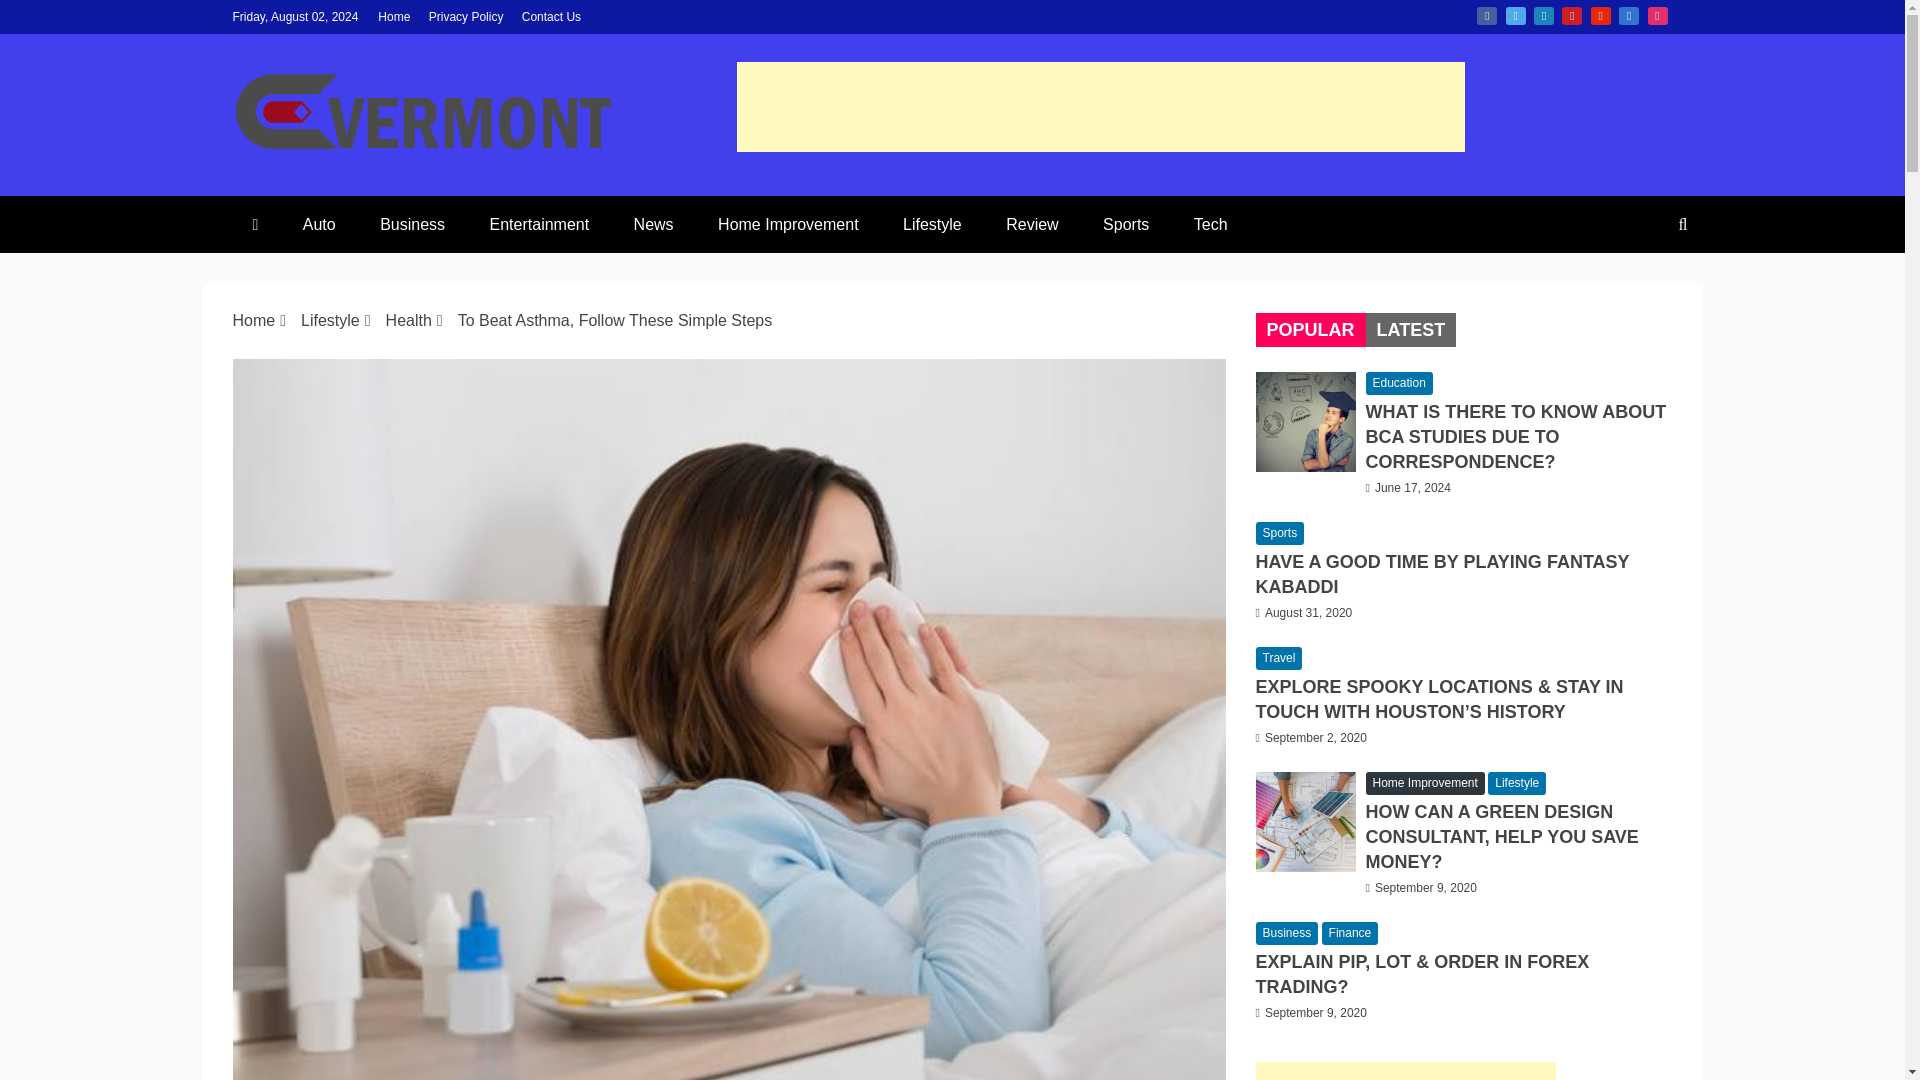 Image resolution: width=1920 pixels, height=1080 pixels. Describe the element at coordinates (394, 16) in the screenshot. I see `Home` at that location.